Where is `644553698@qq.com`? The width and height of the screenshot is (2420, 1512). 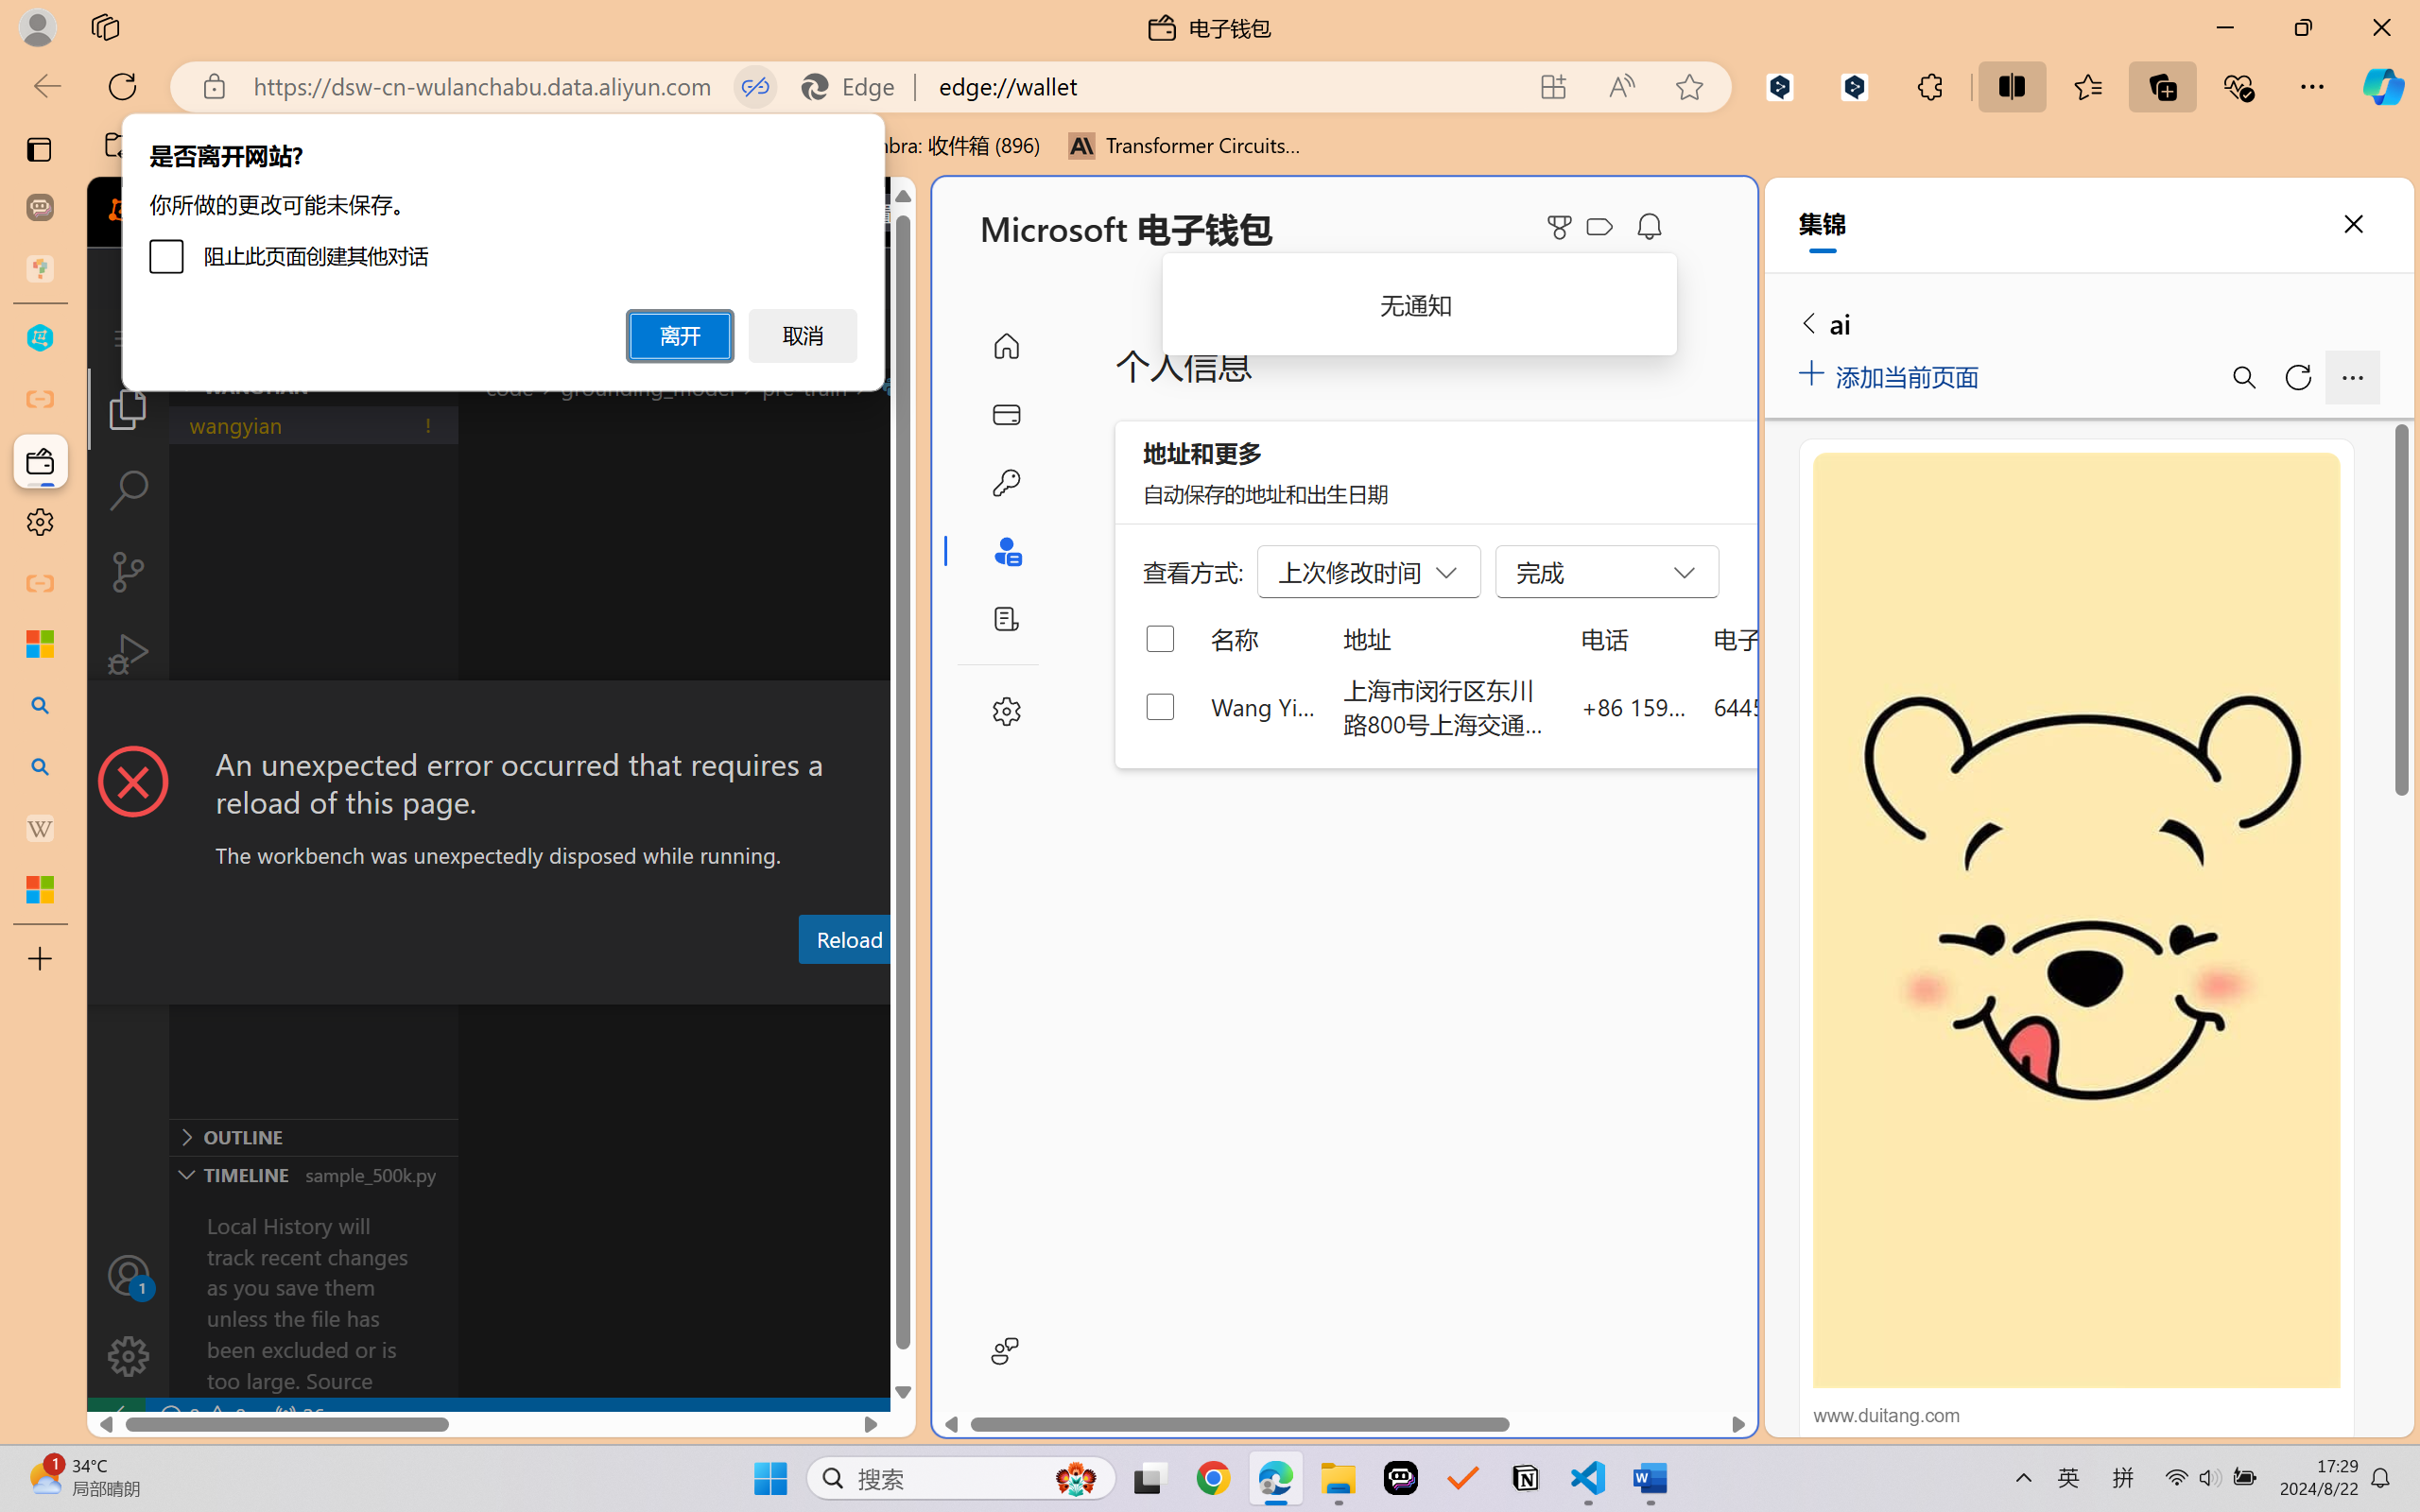
644553698@qq.com is located at coordinates (1819, 706).